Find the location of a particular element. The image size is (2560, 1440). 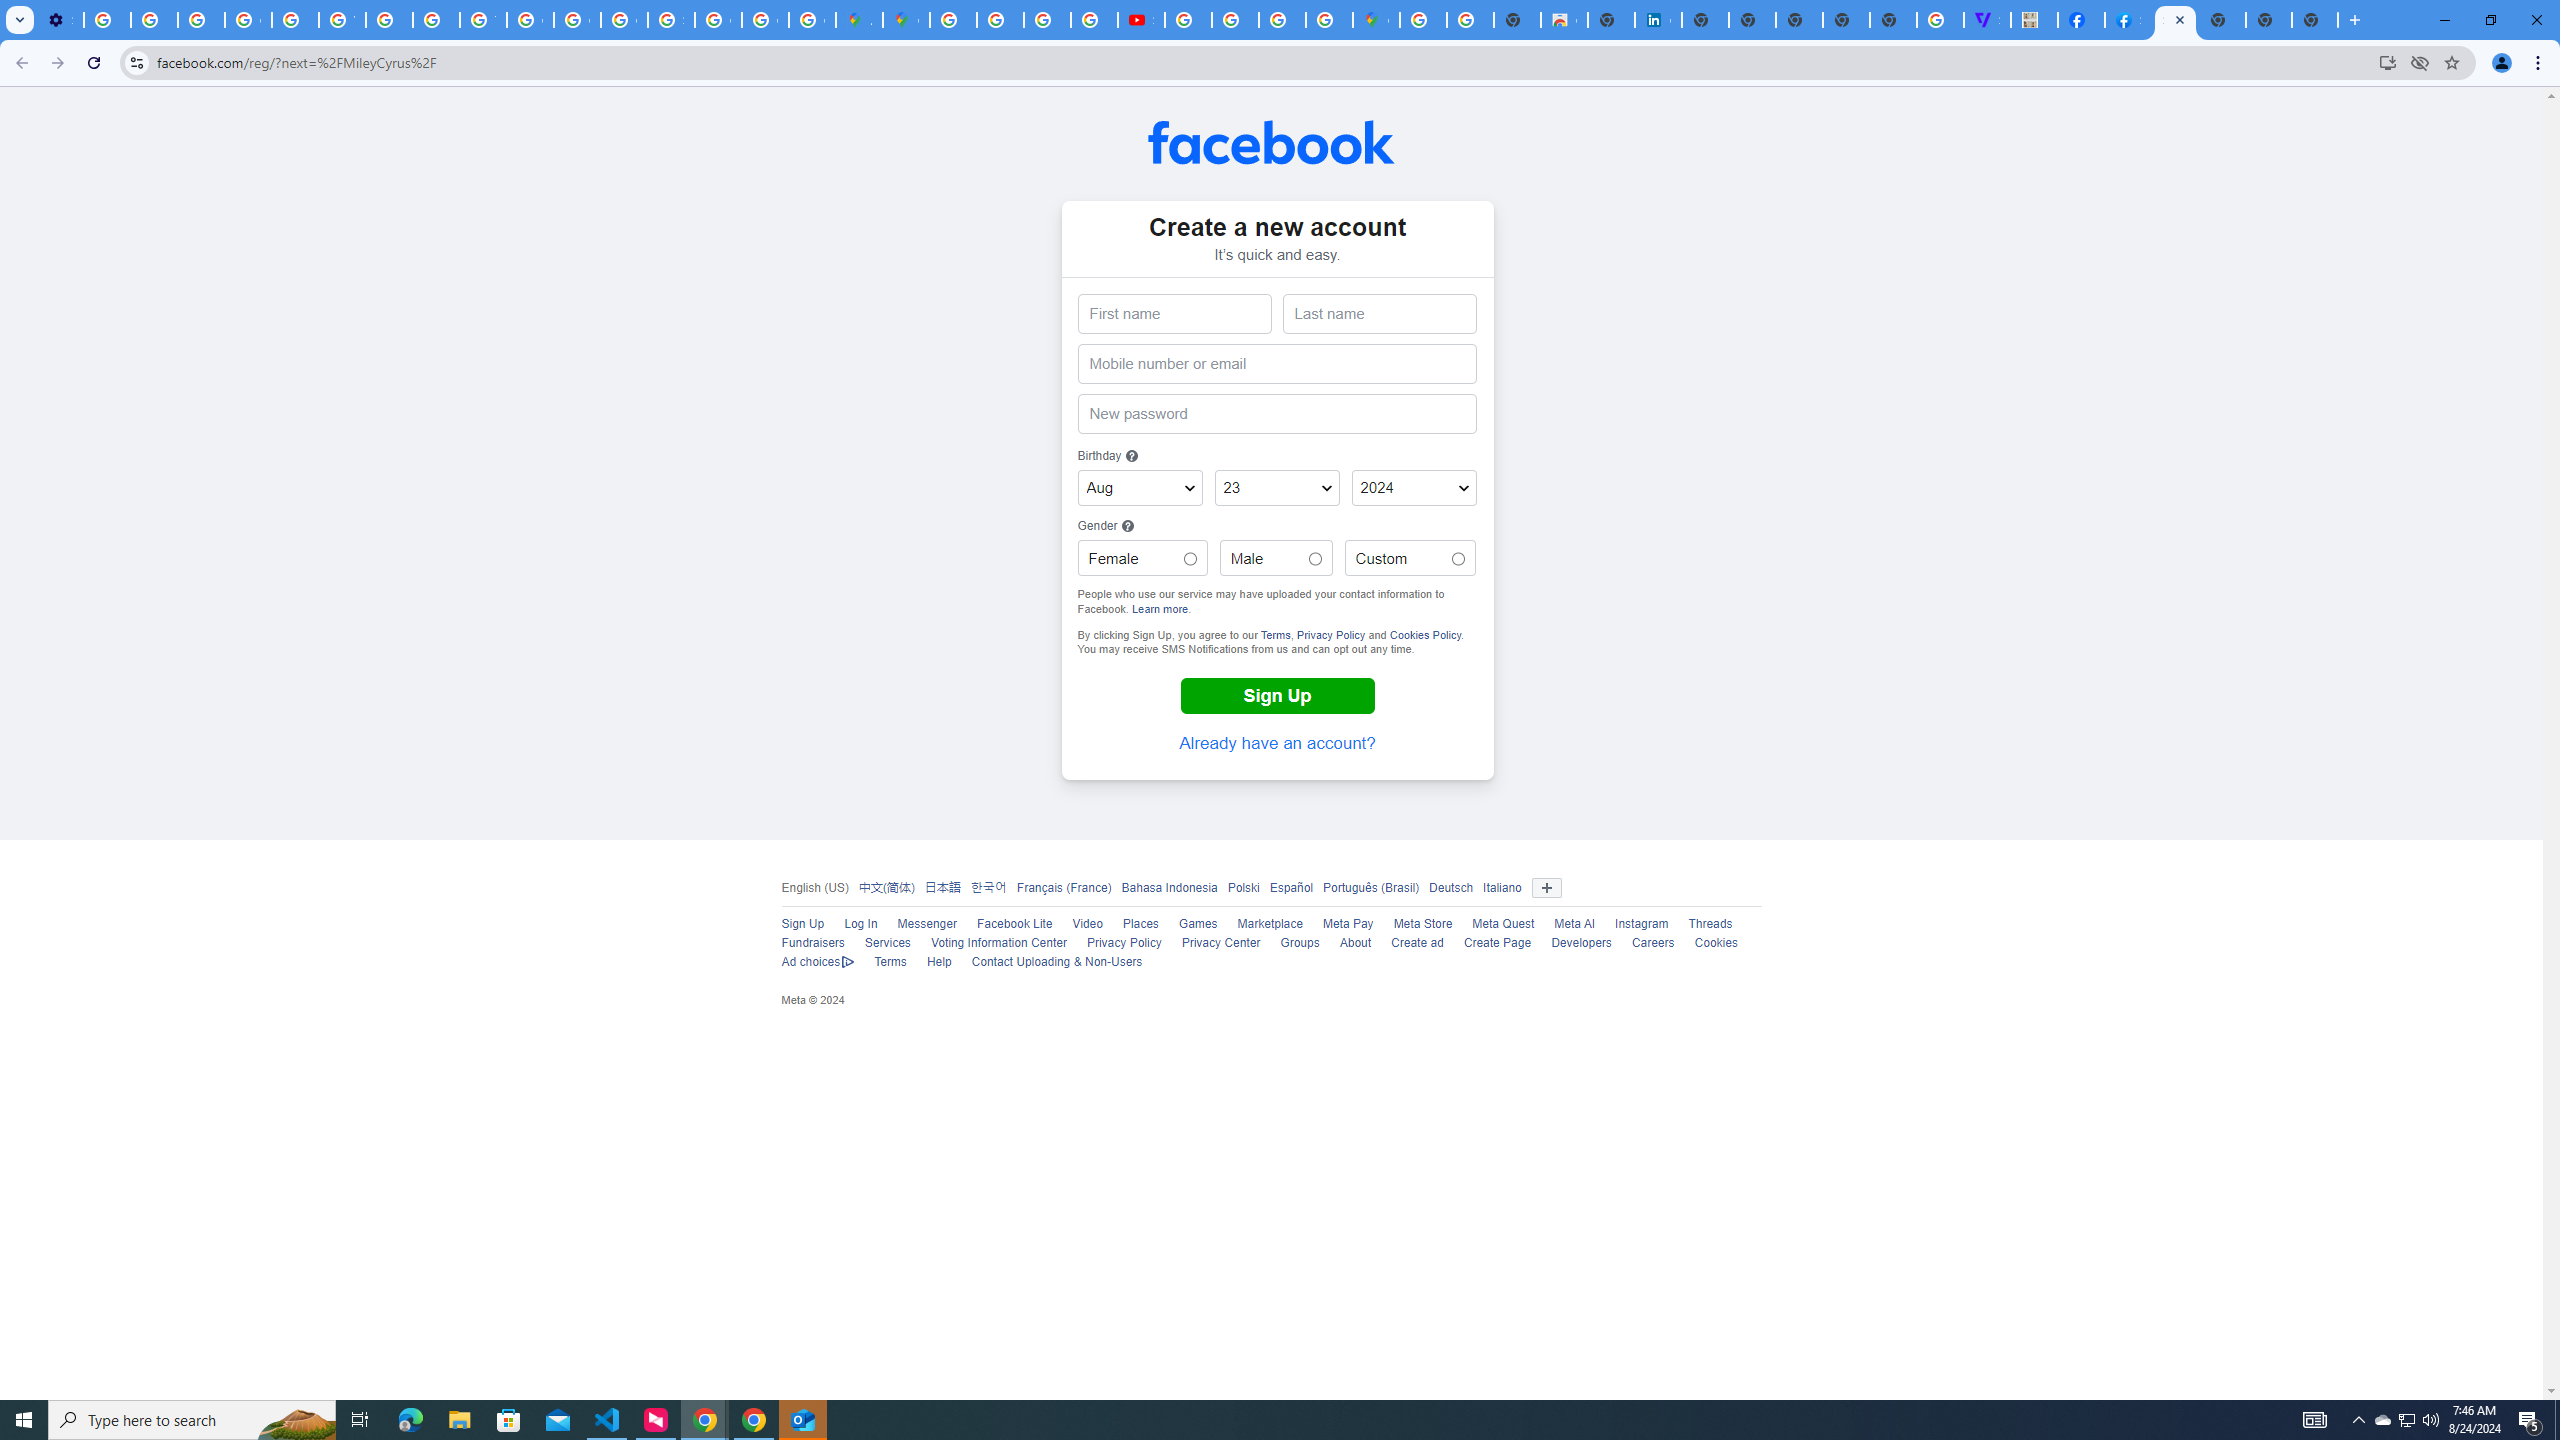

Ad choices is located at coordinates (818, 963).